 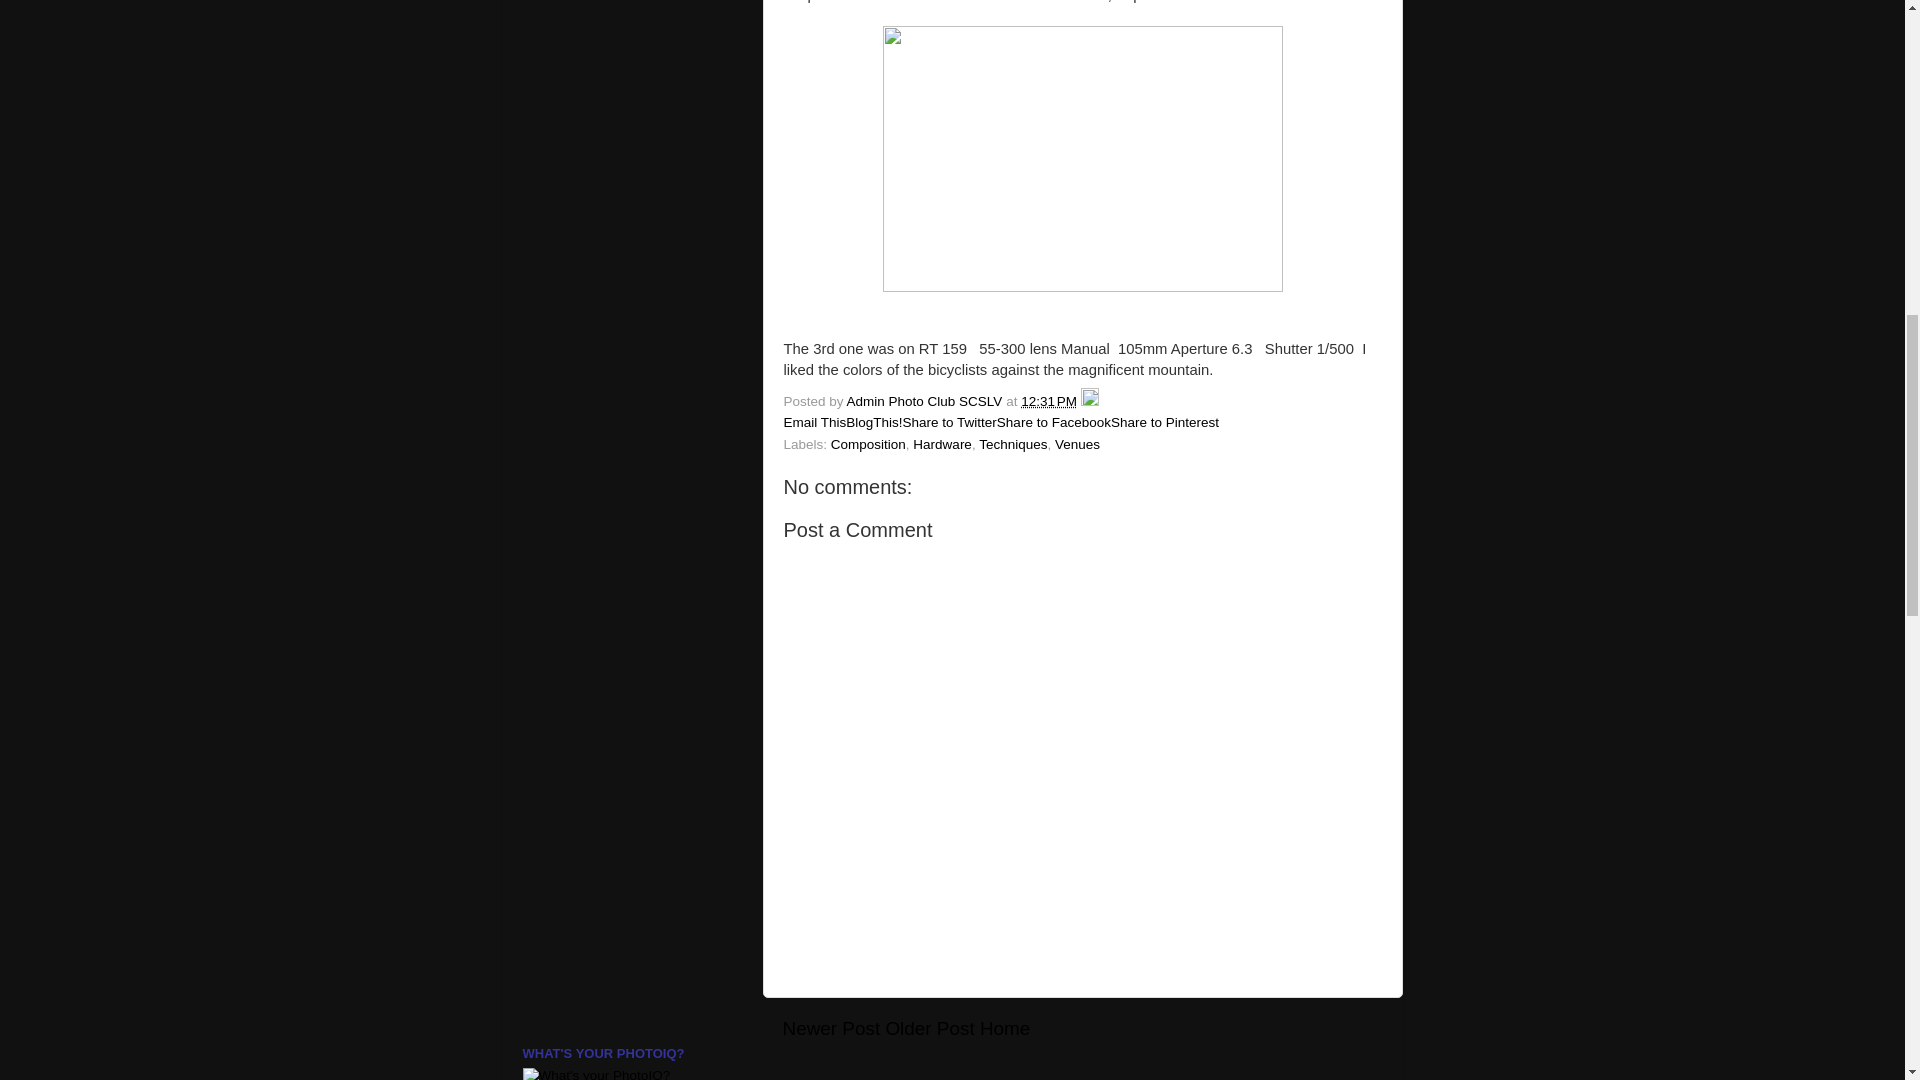 What do you see at coordinates (814, 422) in the screenshot?
I see `Email This` at bounding box center [814, 422].